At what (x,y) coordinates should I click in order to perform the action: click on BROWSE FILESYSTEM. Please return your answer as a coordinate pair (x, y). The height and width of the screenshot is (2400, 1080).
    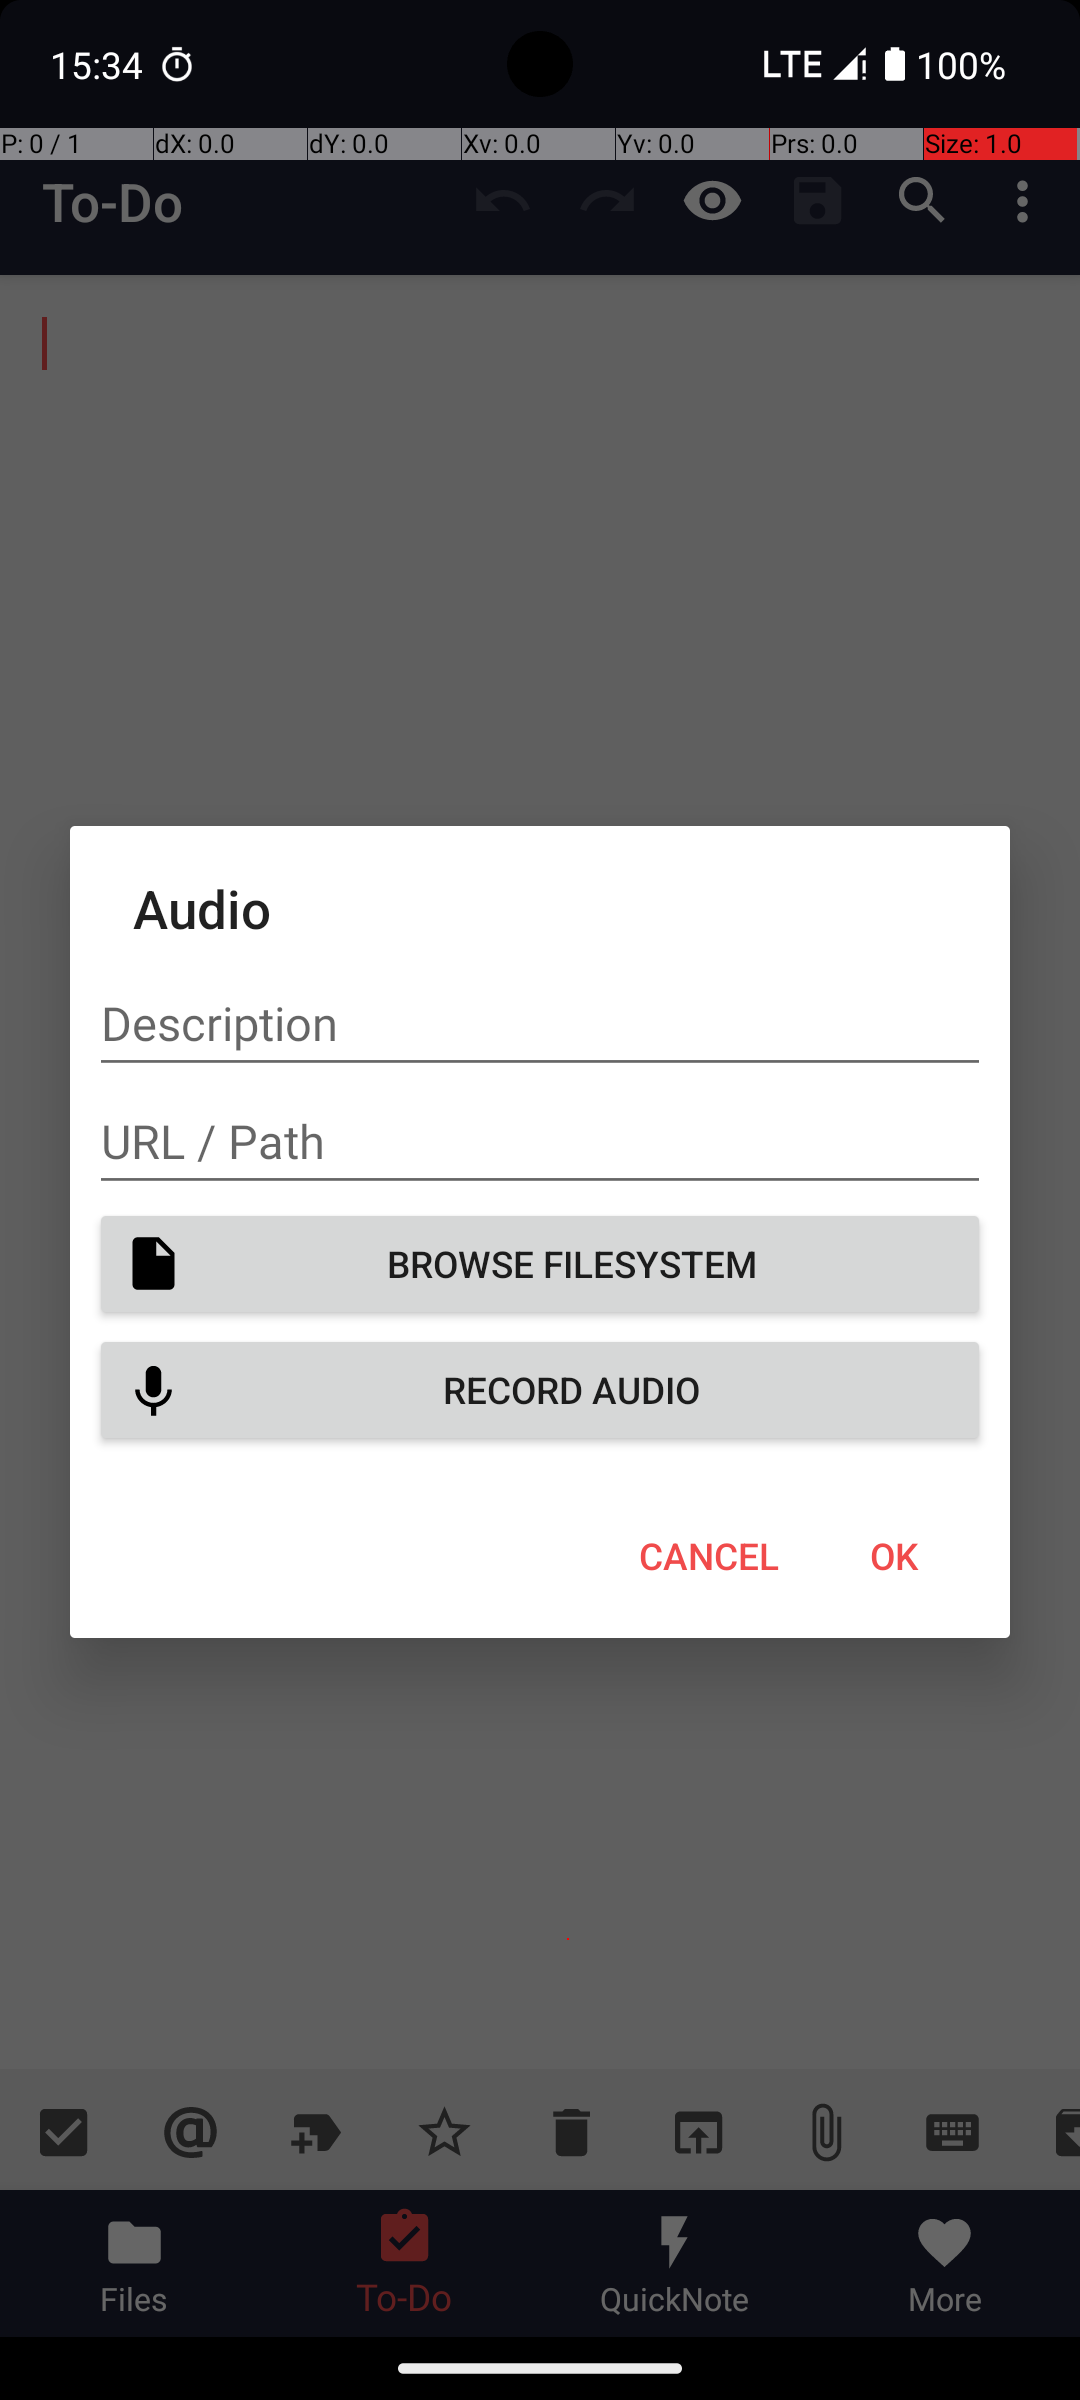
    Looking at the image, I should click on (540, 1264).